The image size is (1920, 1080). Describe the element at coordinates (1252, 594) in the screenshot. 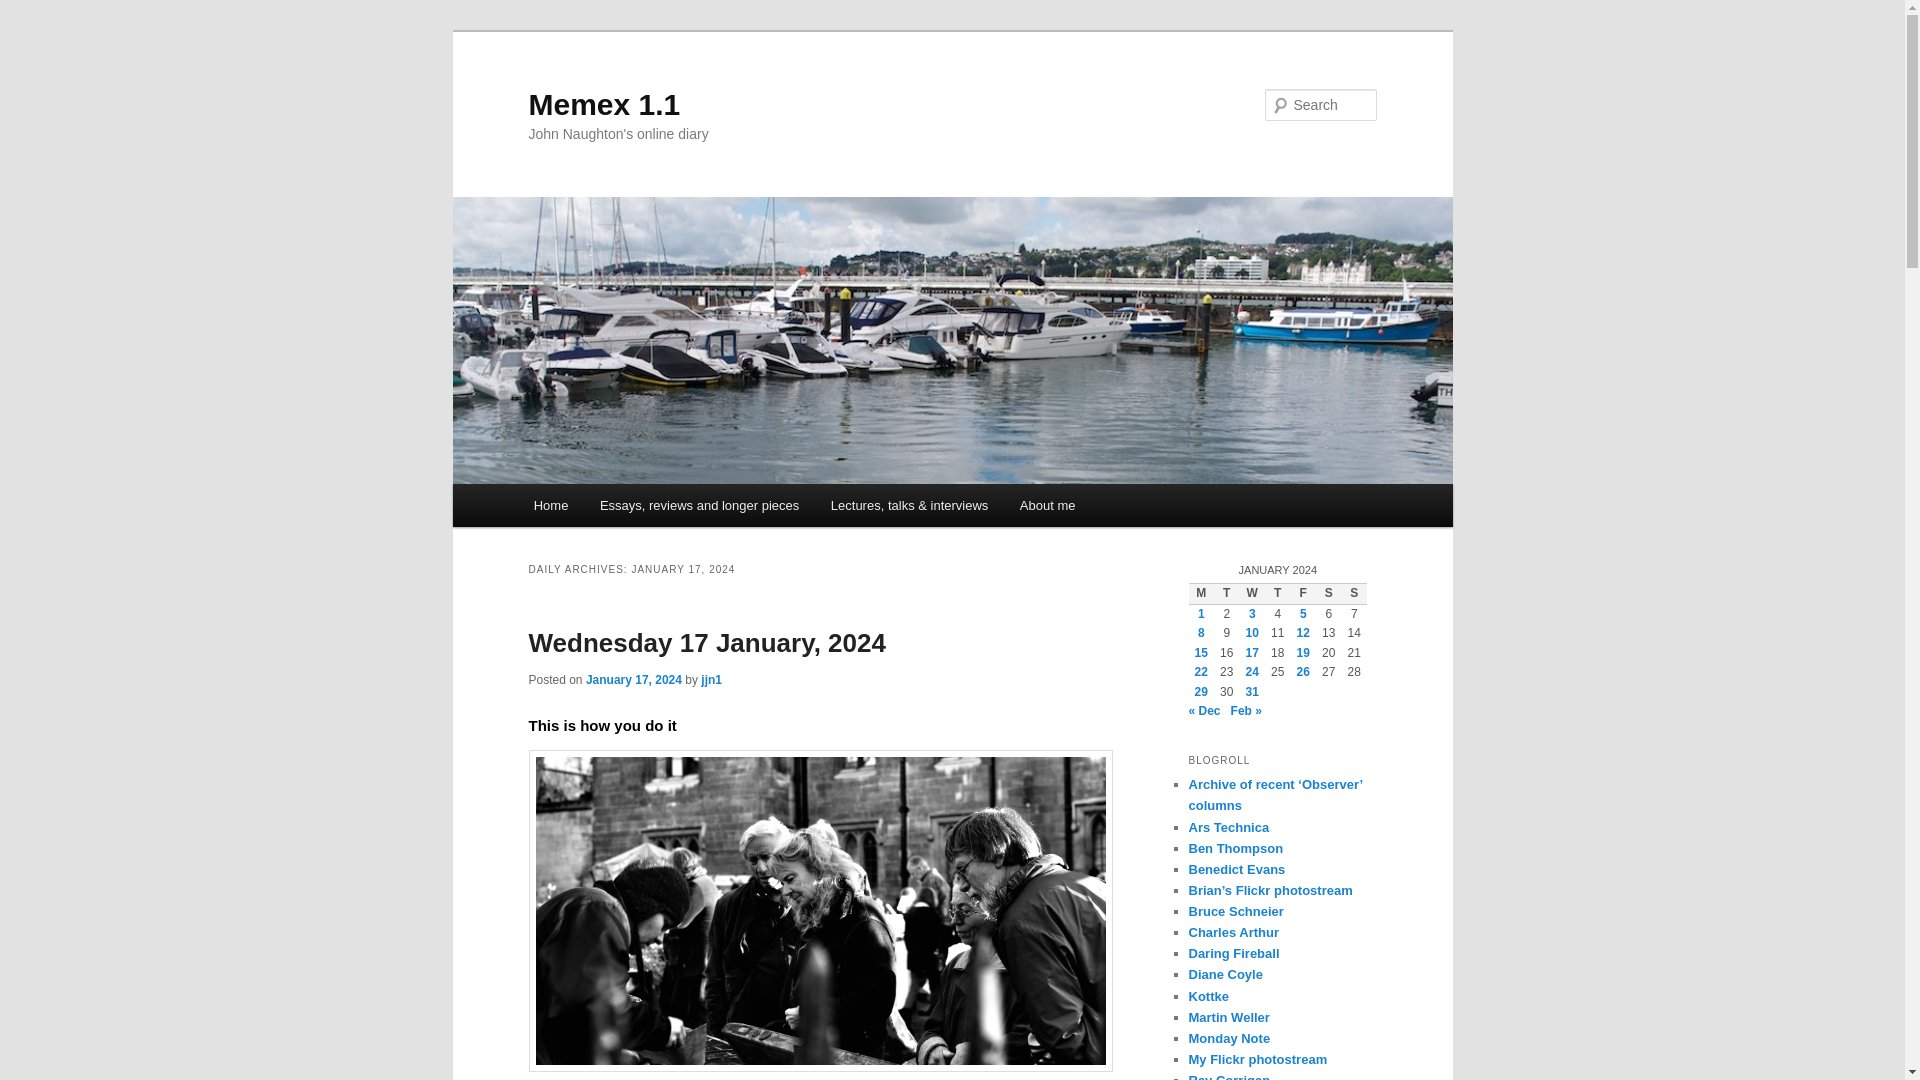

I see `Wednesday` at that location.